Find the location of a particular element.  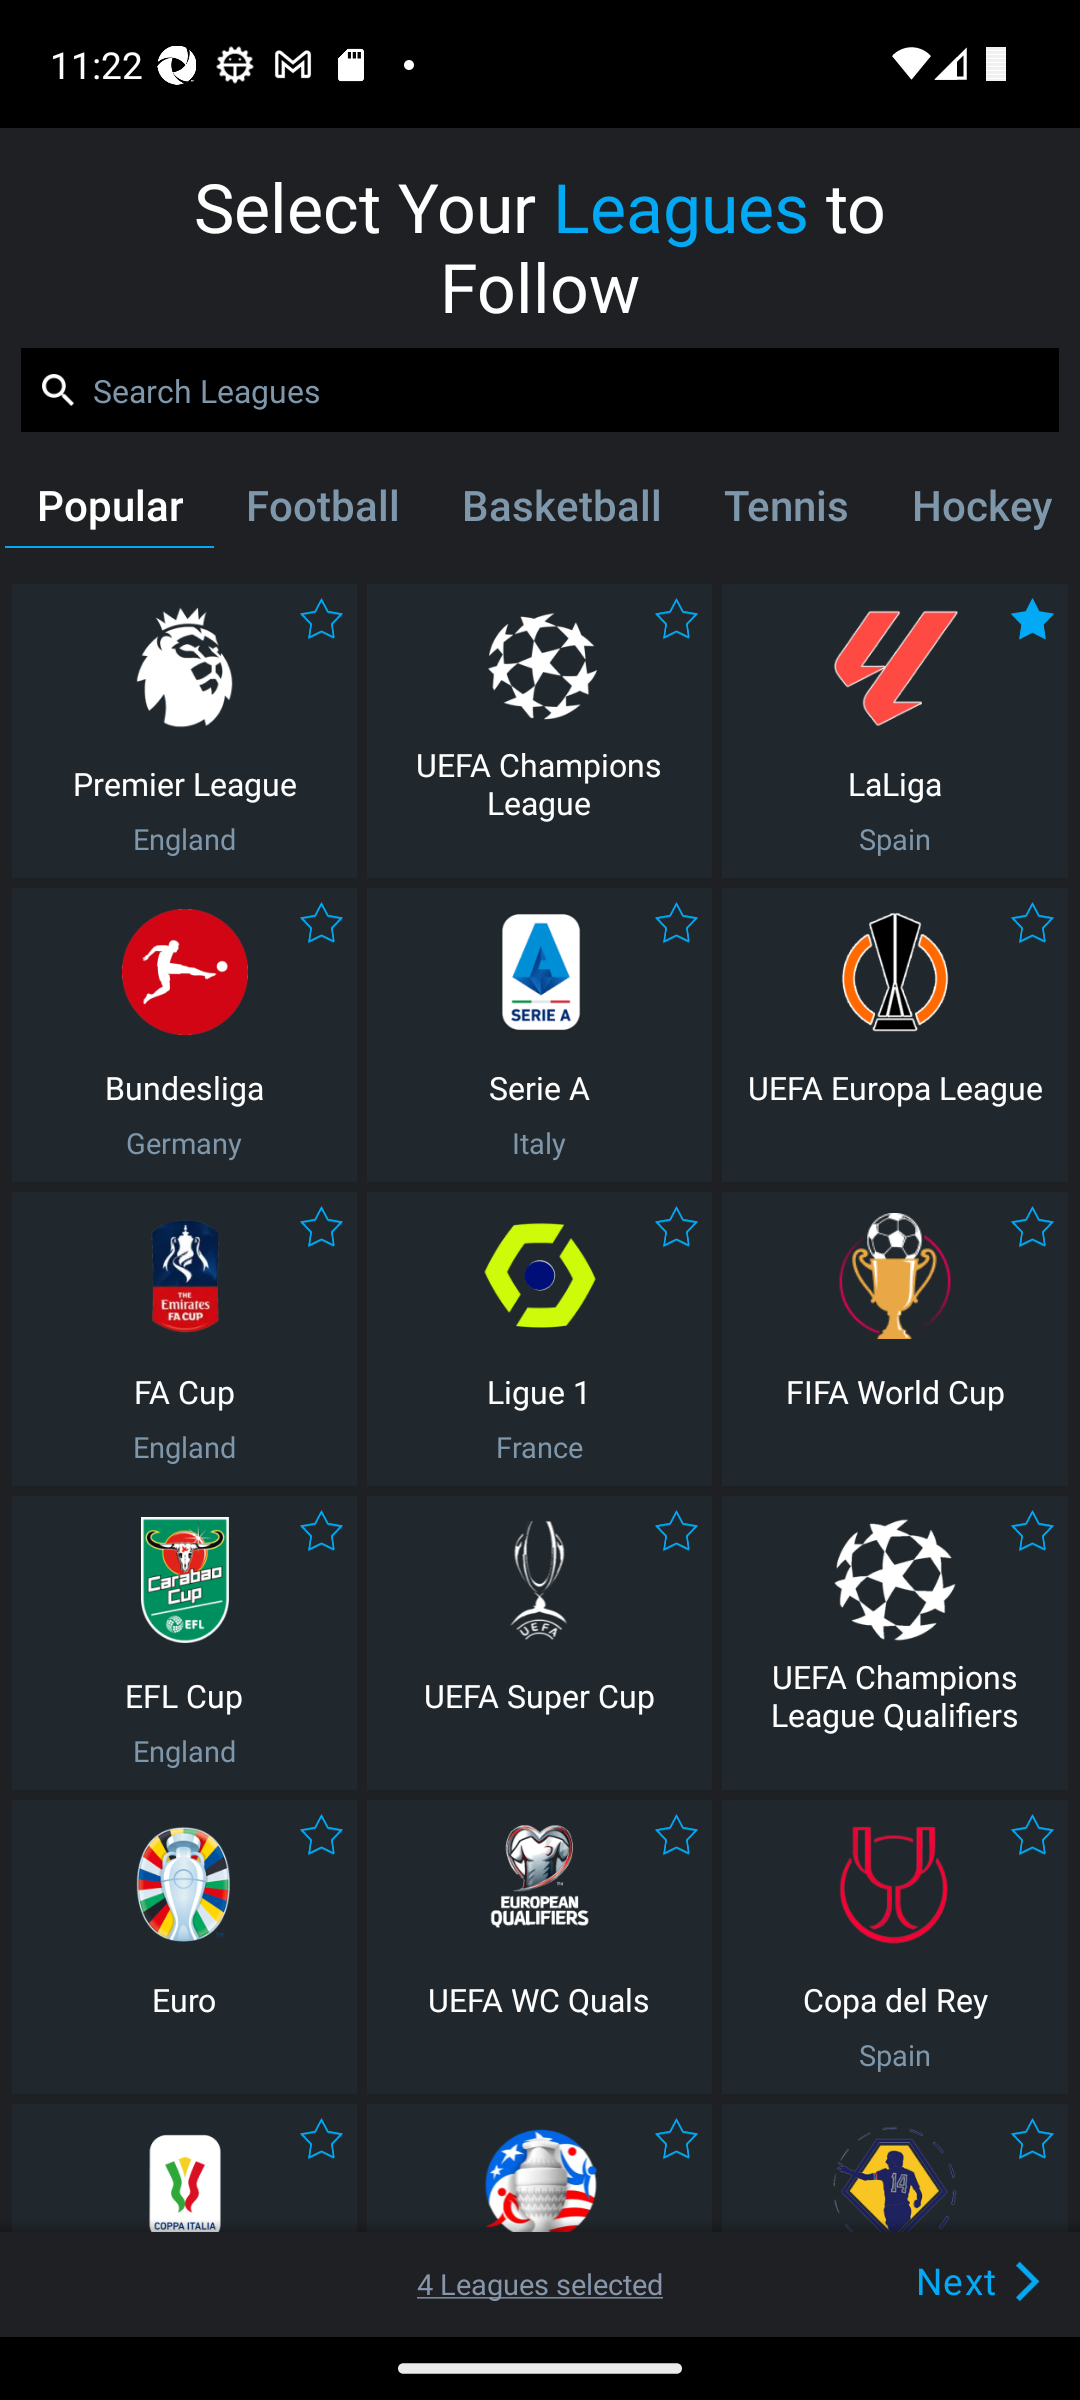

Premier League England is located at coordinates (184, 730).